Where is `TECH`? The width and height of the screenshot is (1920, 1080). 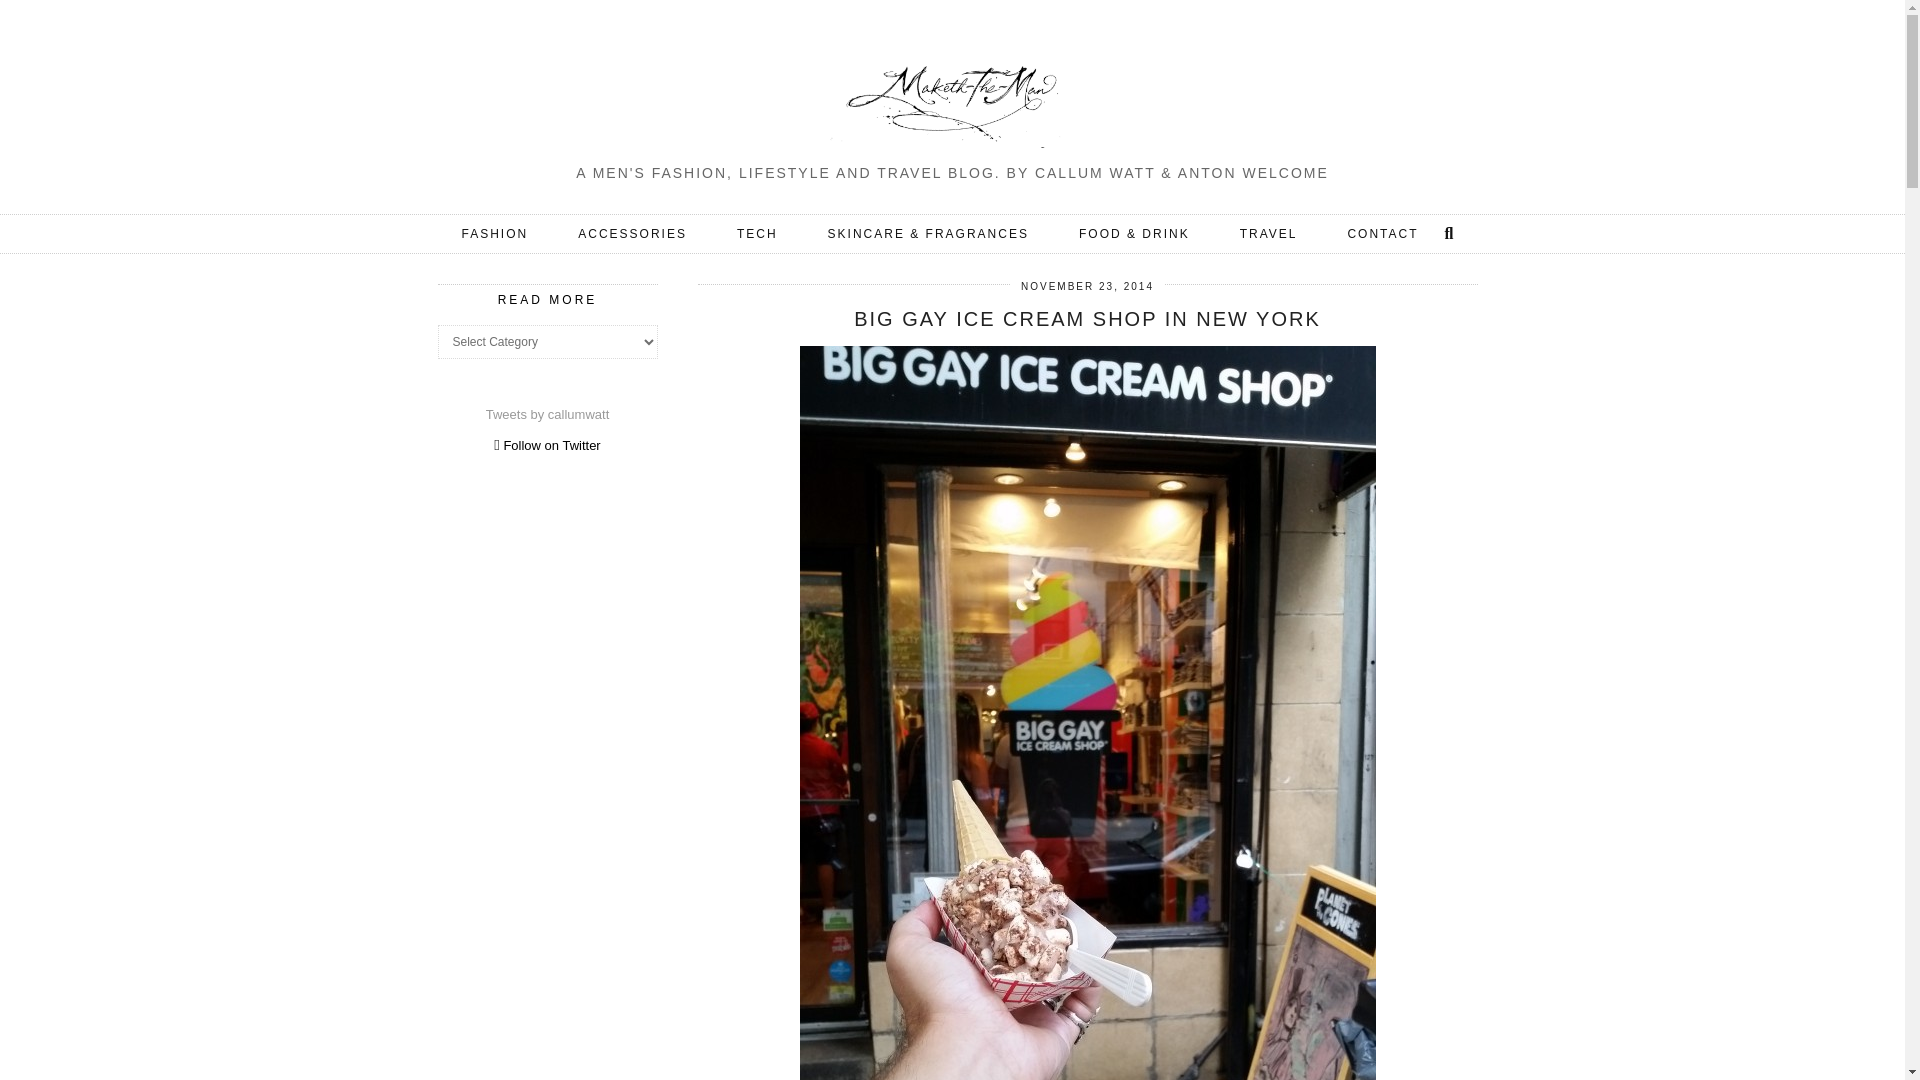
TECH is located at coordinates (757, 233).